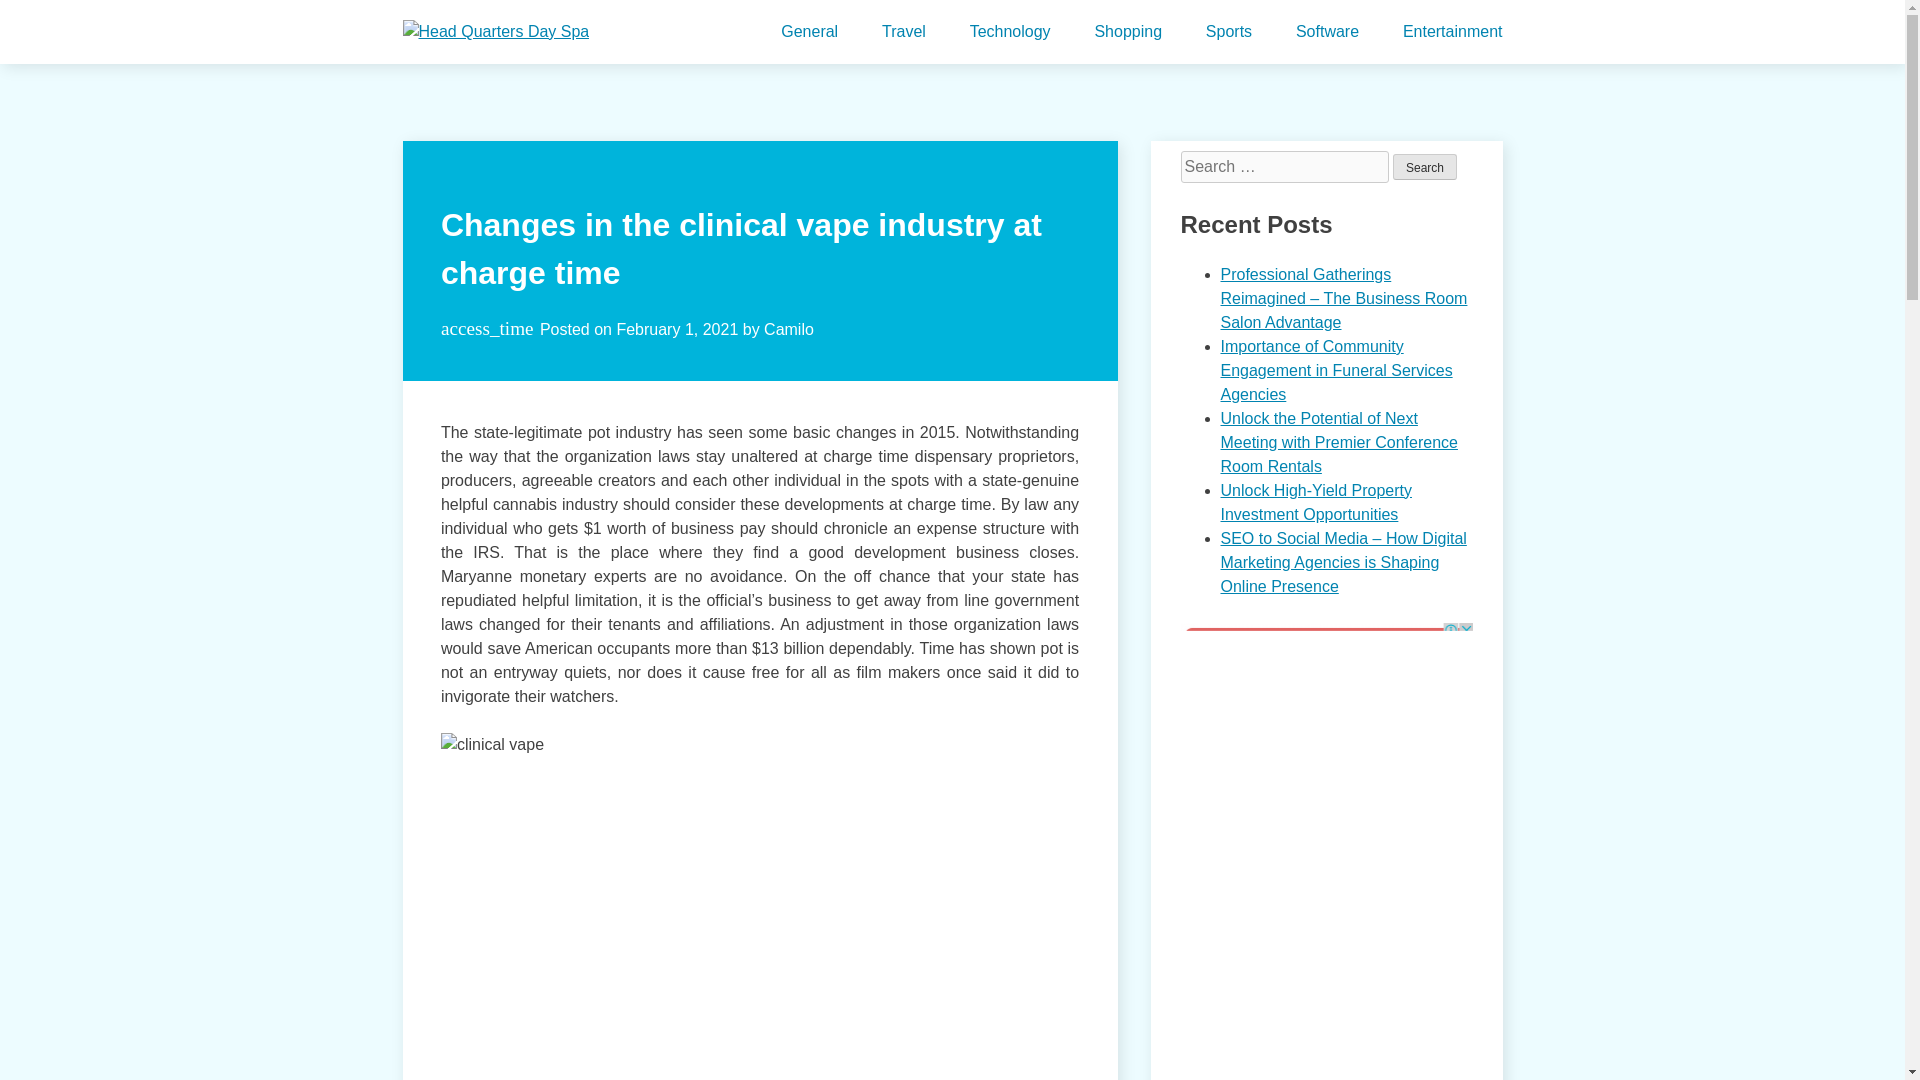 The width and height of the screenshot is (1920, 1080). Describe the element at coordinates (809, 32) in the screenshot. I see `General` at that location.